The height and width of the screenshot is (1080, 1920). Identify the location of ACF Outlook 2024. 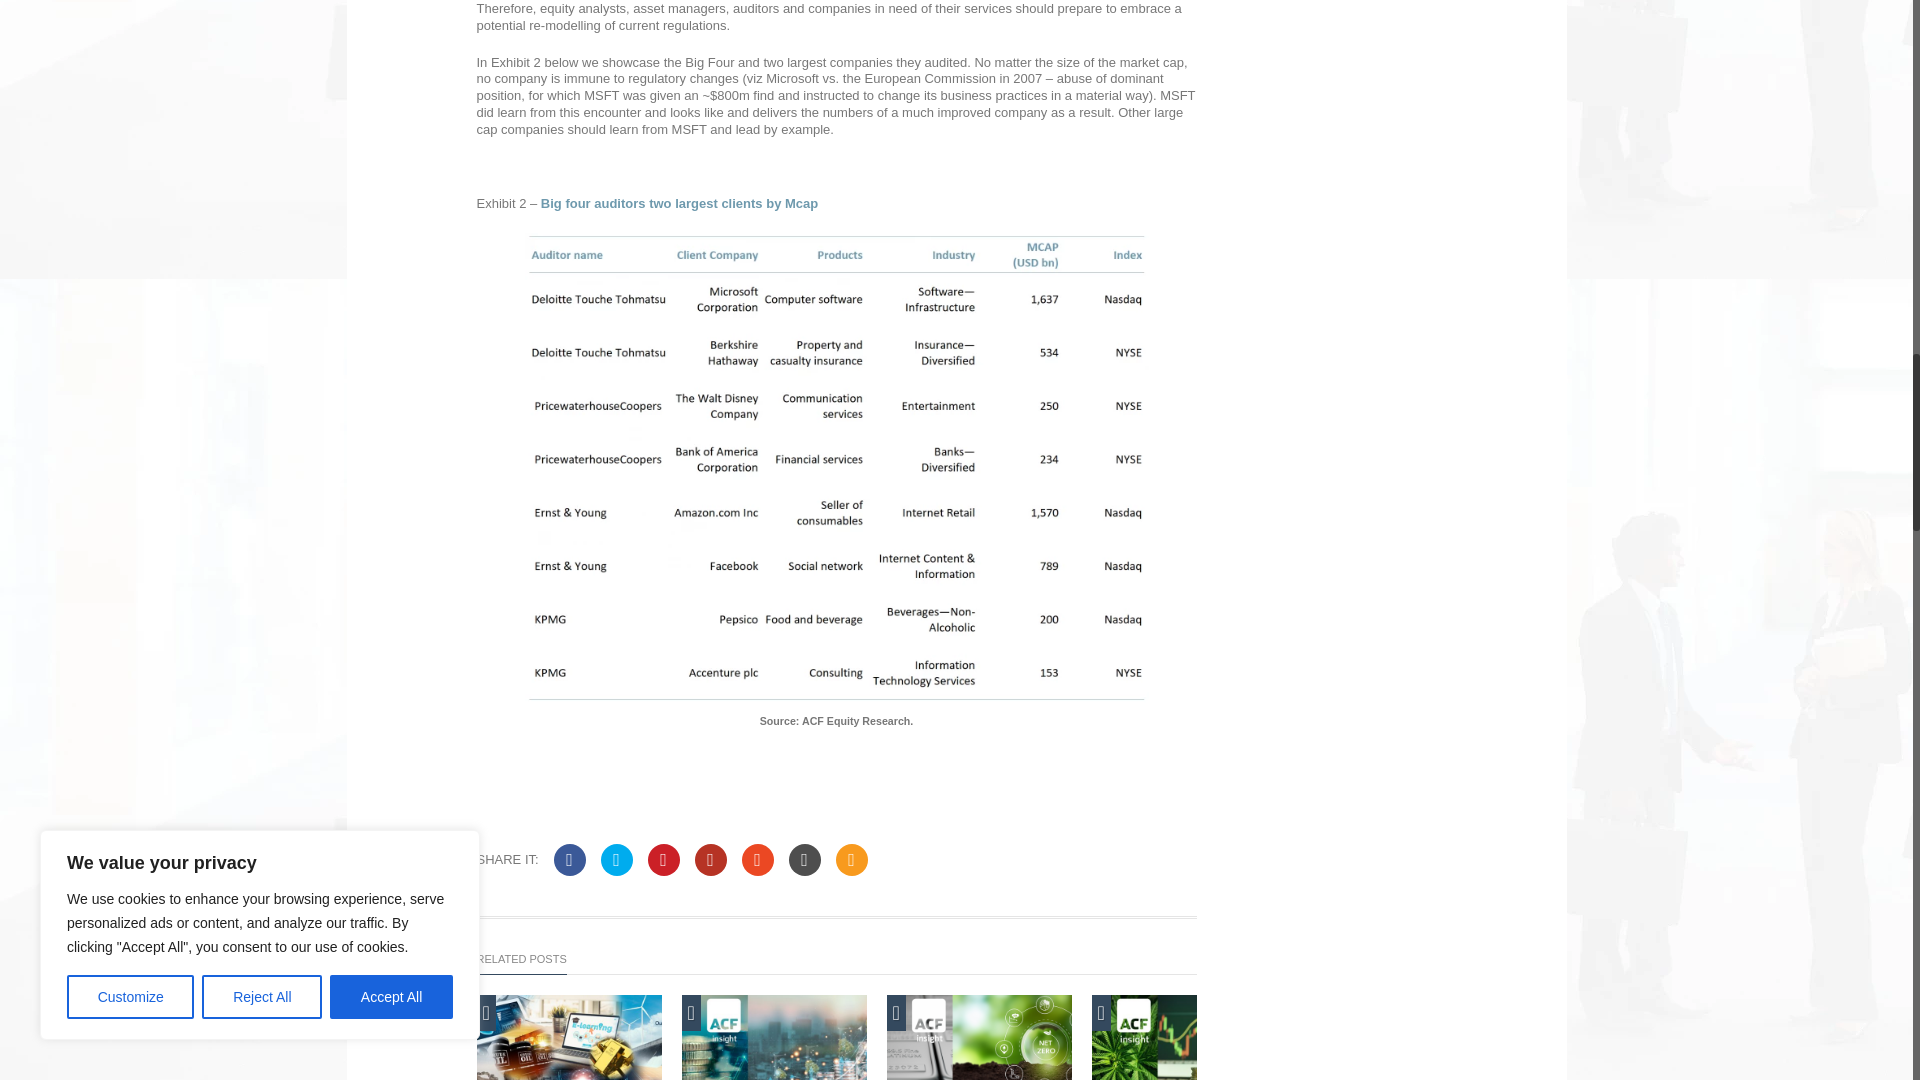
(568, 1037).